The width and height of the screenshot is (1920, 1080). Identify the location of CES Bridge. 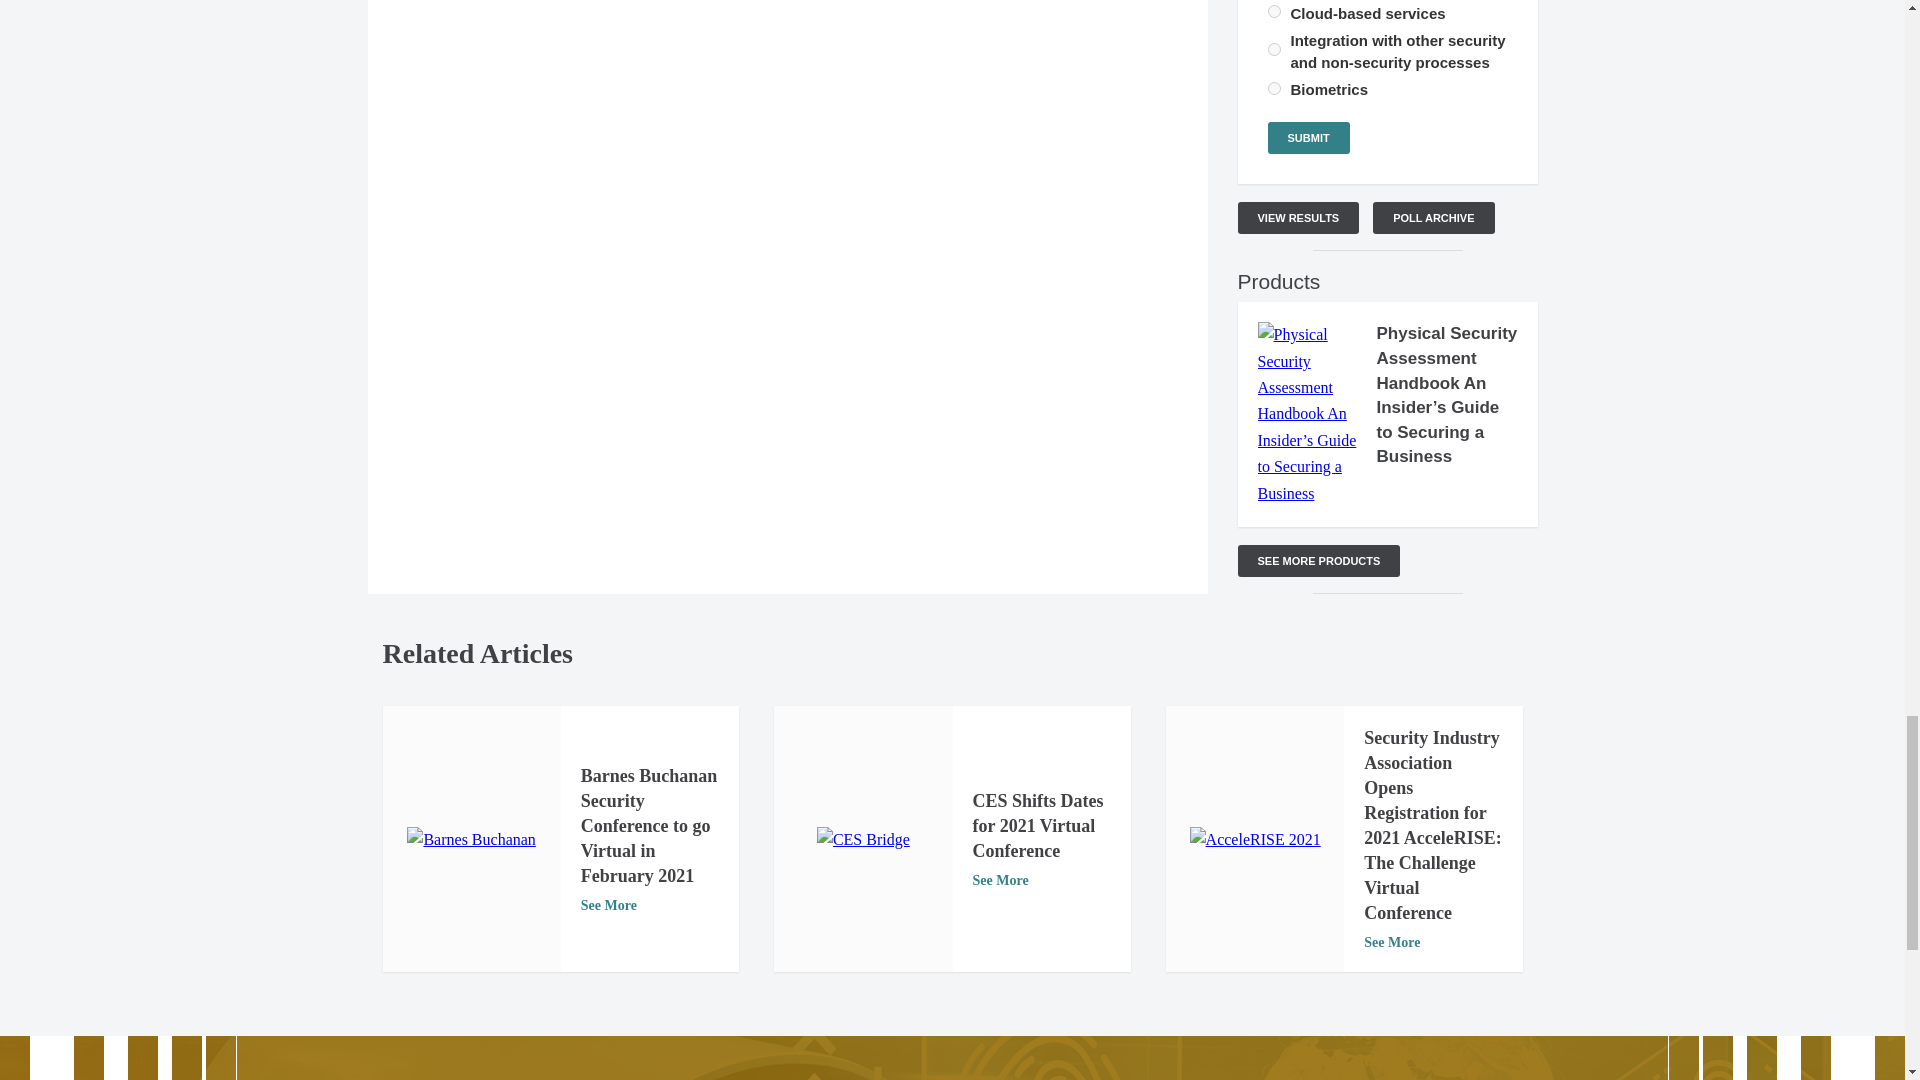
(864, 840).